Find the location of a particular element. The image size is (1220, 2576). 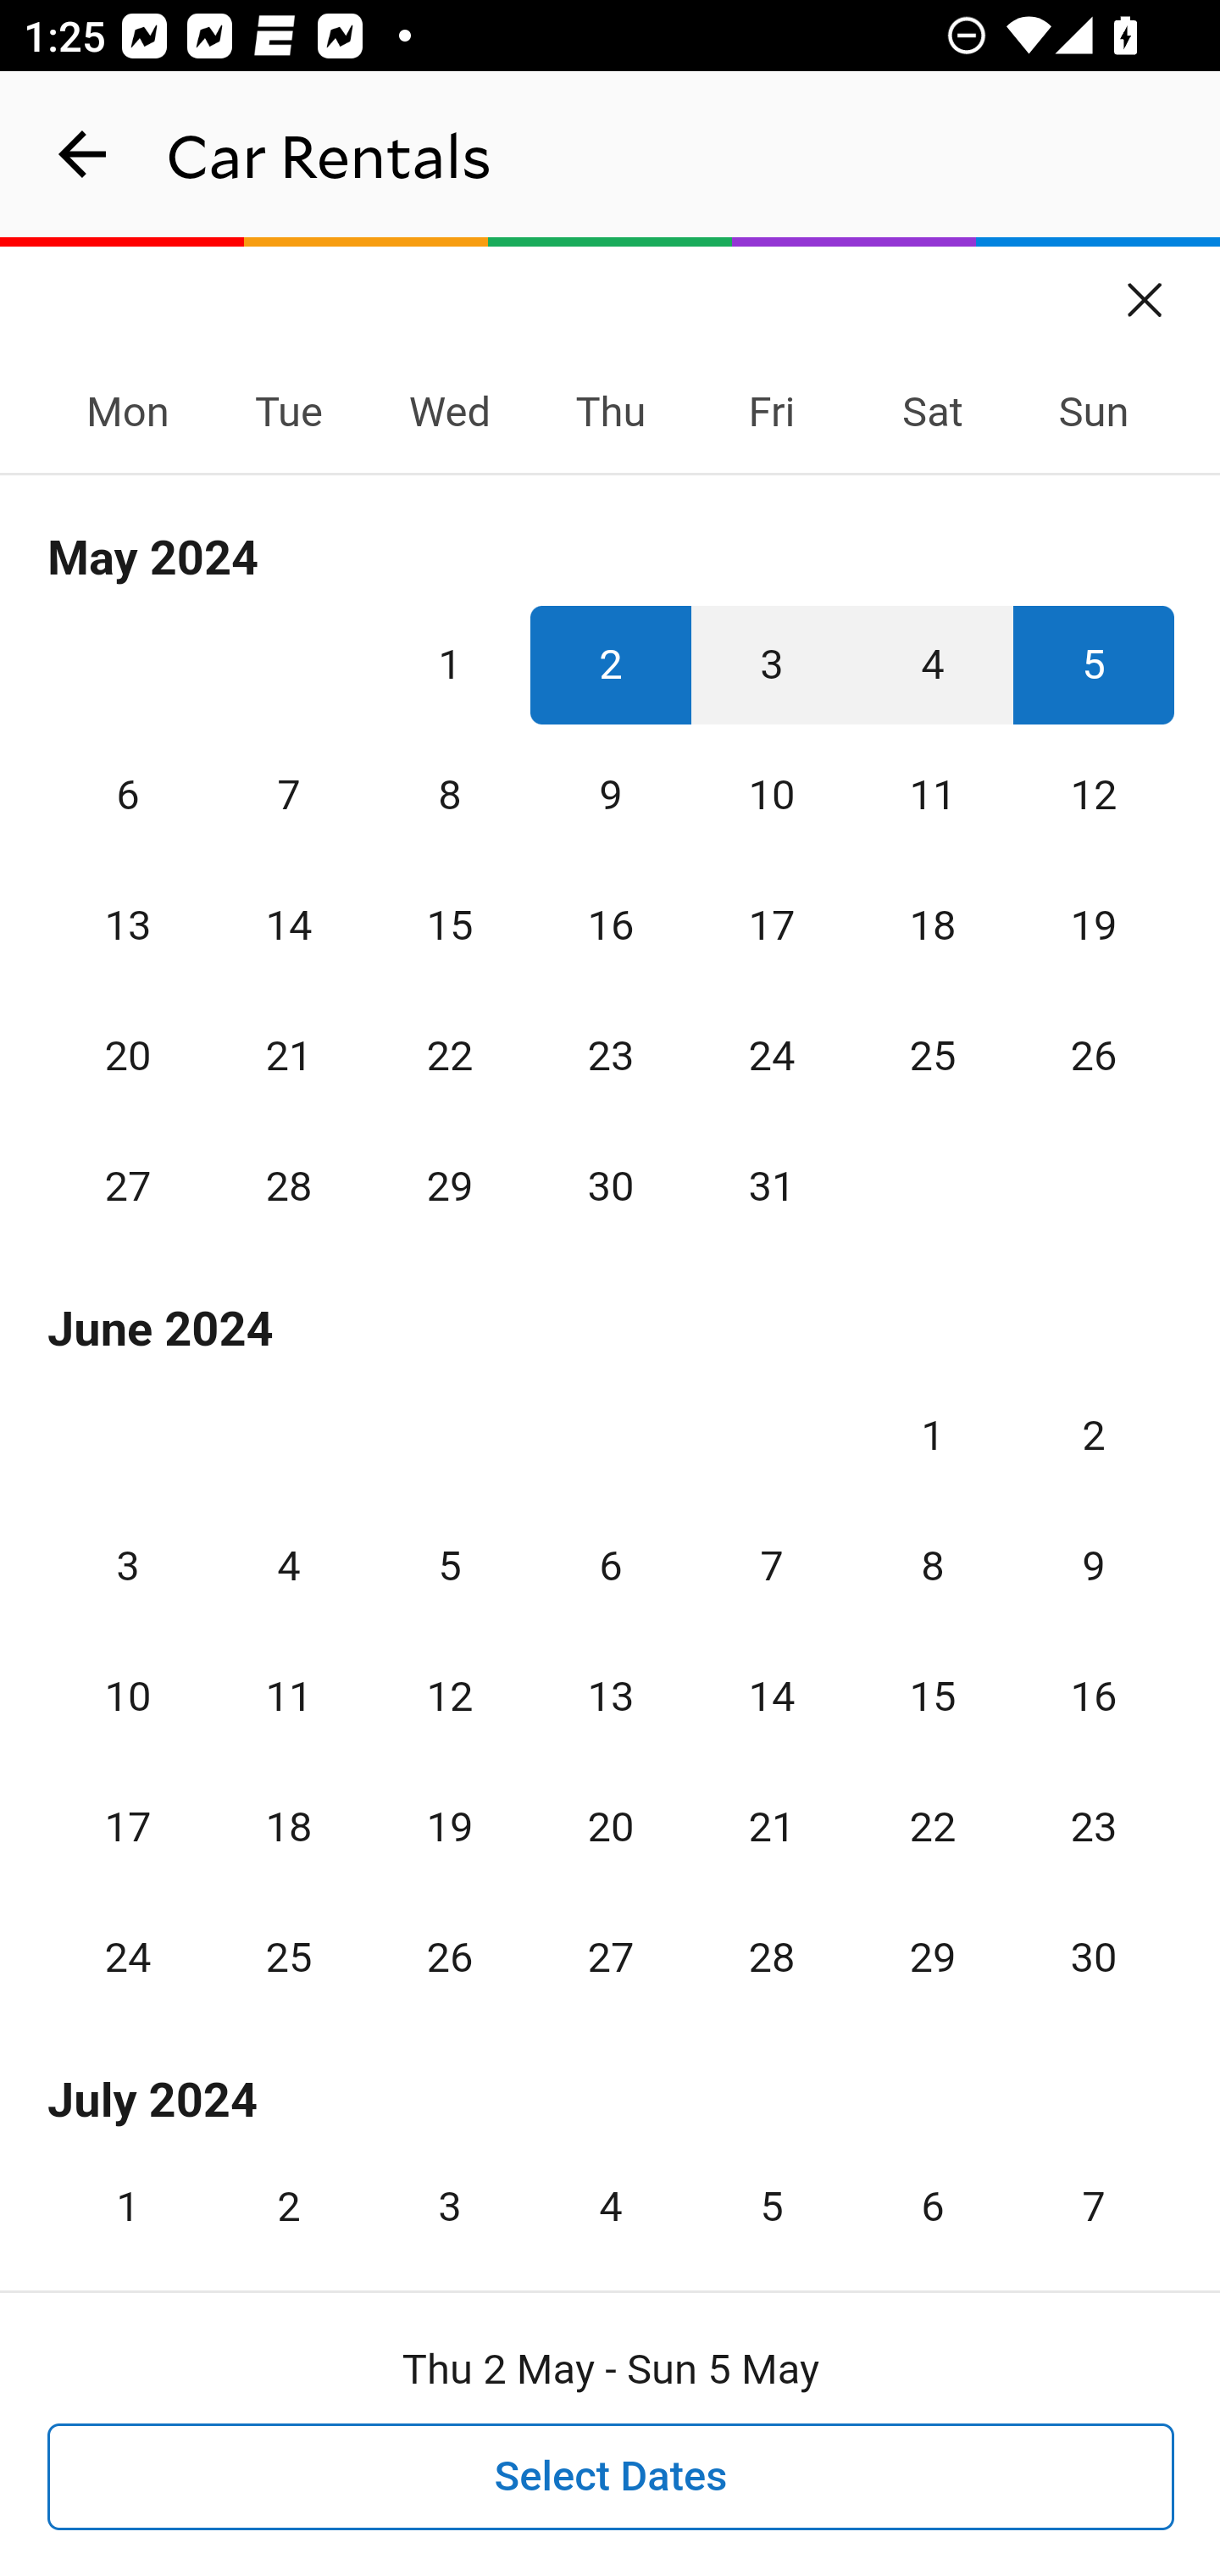

15 May 2024 is located at coordinates (449, 925).